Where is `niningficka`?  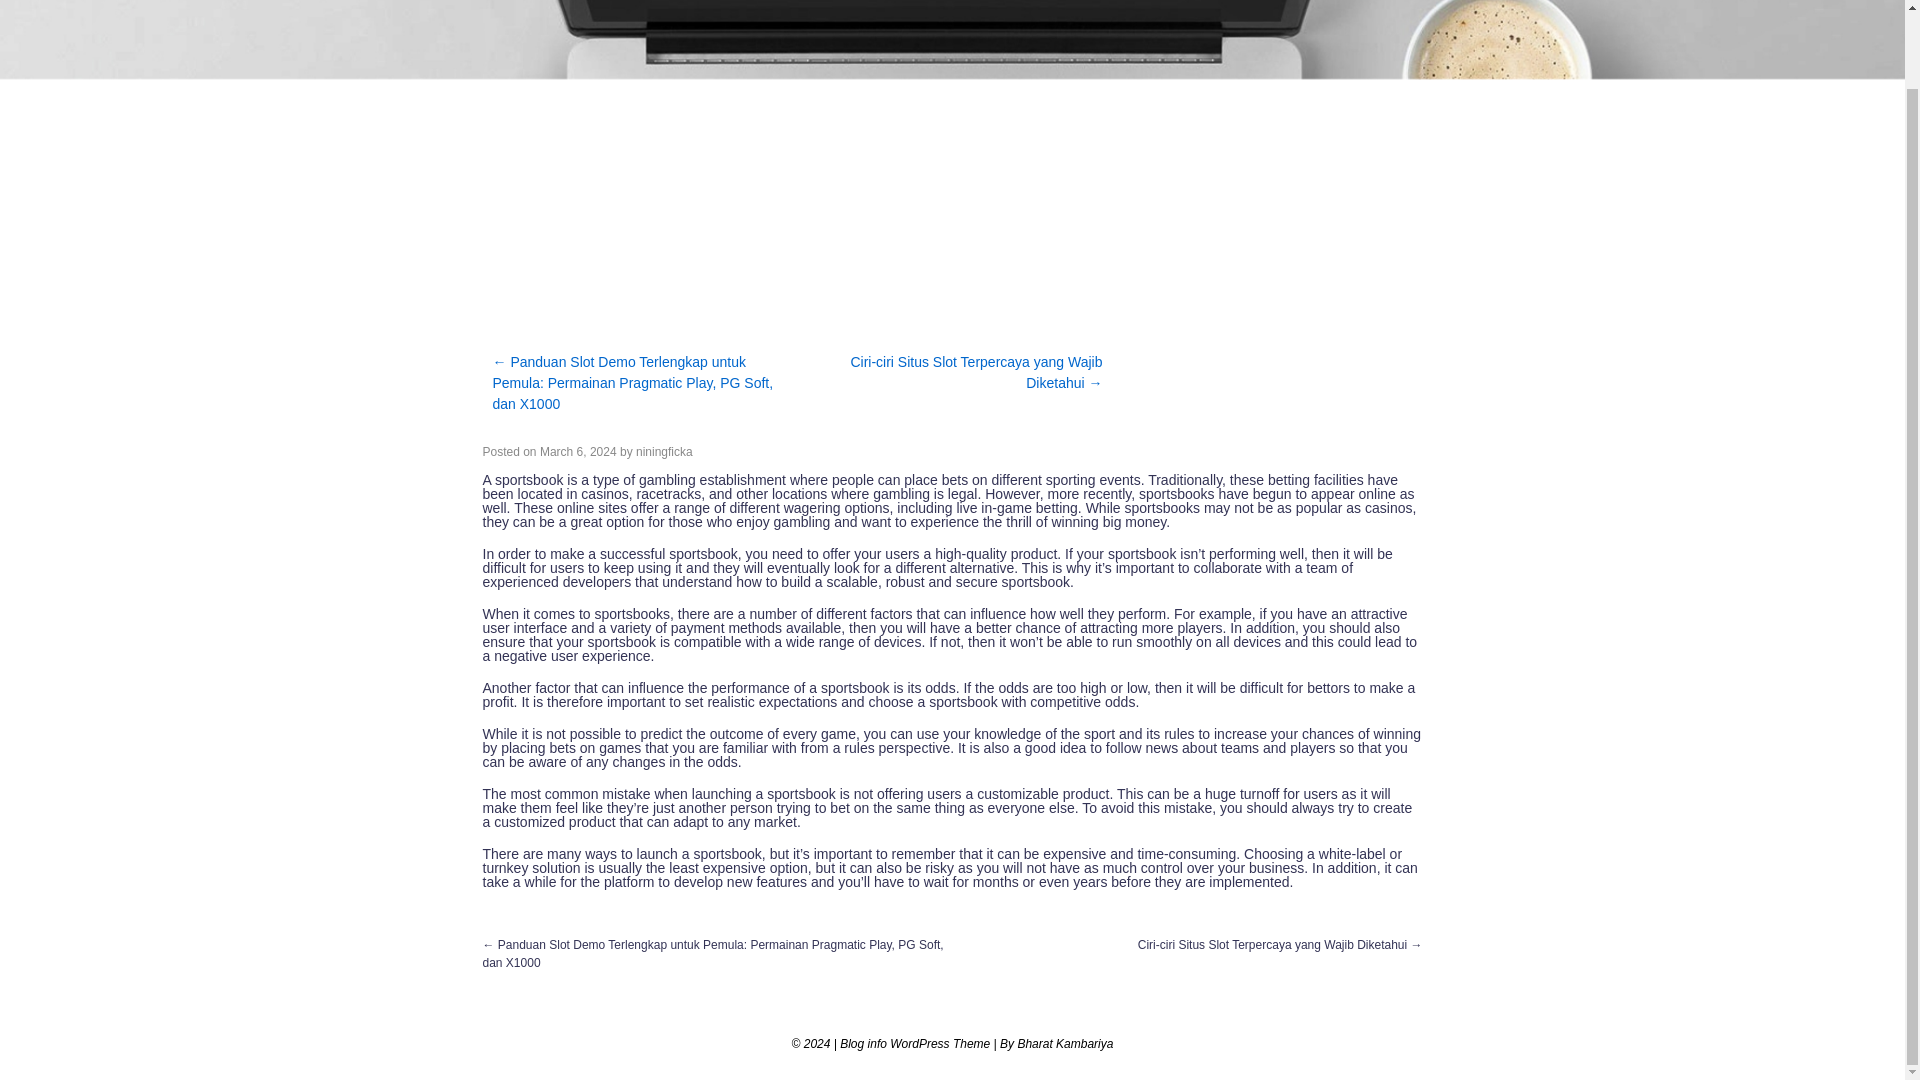
niningficka is located at coordinates (664, 452).